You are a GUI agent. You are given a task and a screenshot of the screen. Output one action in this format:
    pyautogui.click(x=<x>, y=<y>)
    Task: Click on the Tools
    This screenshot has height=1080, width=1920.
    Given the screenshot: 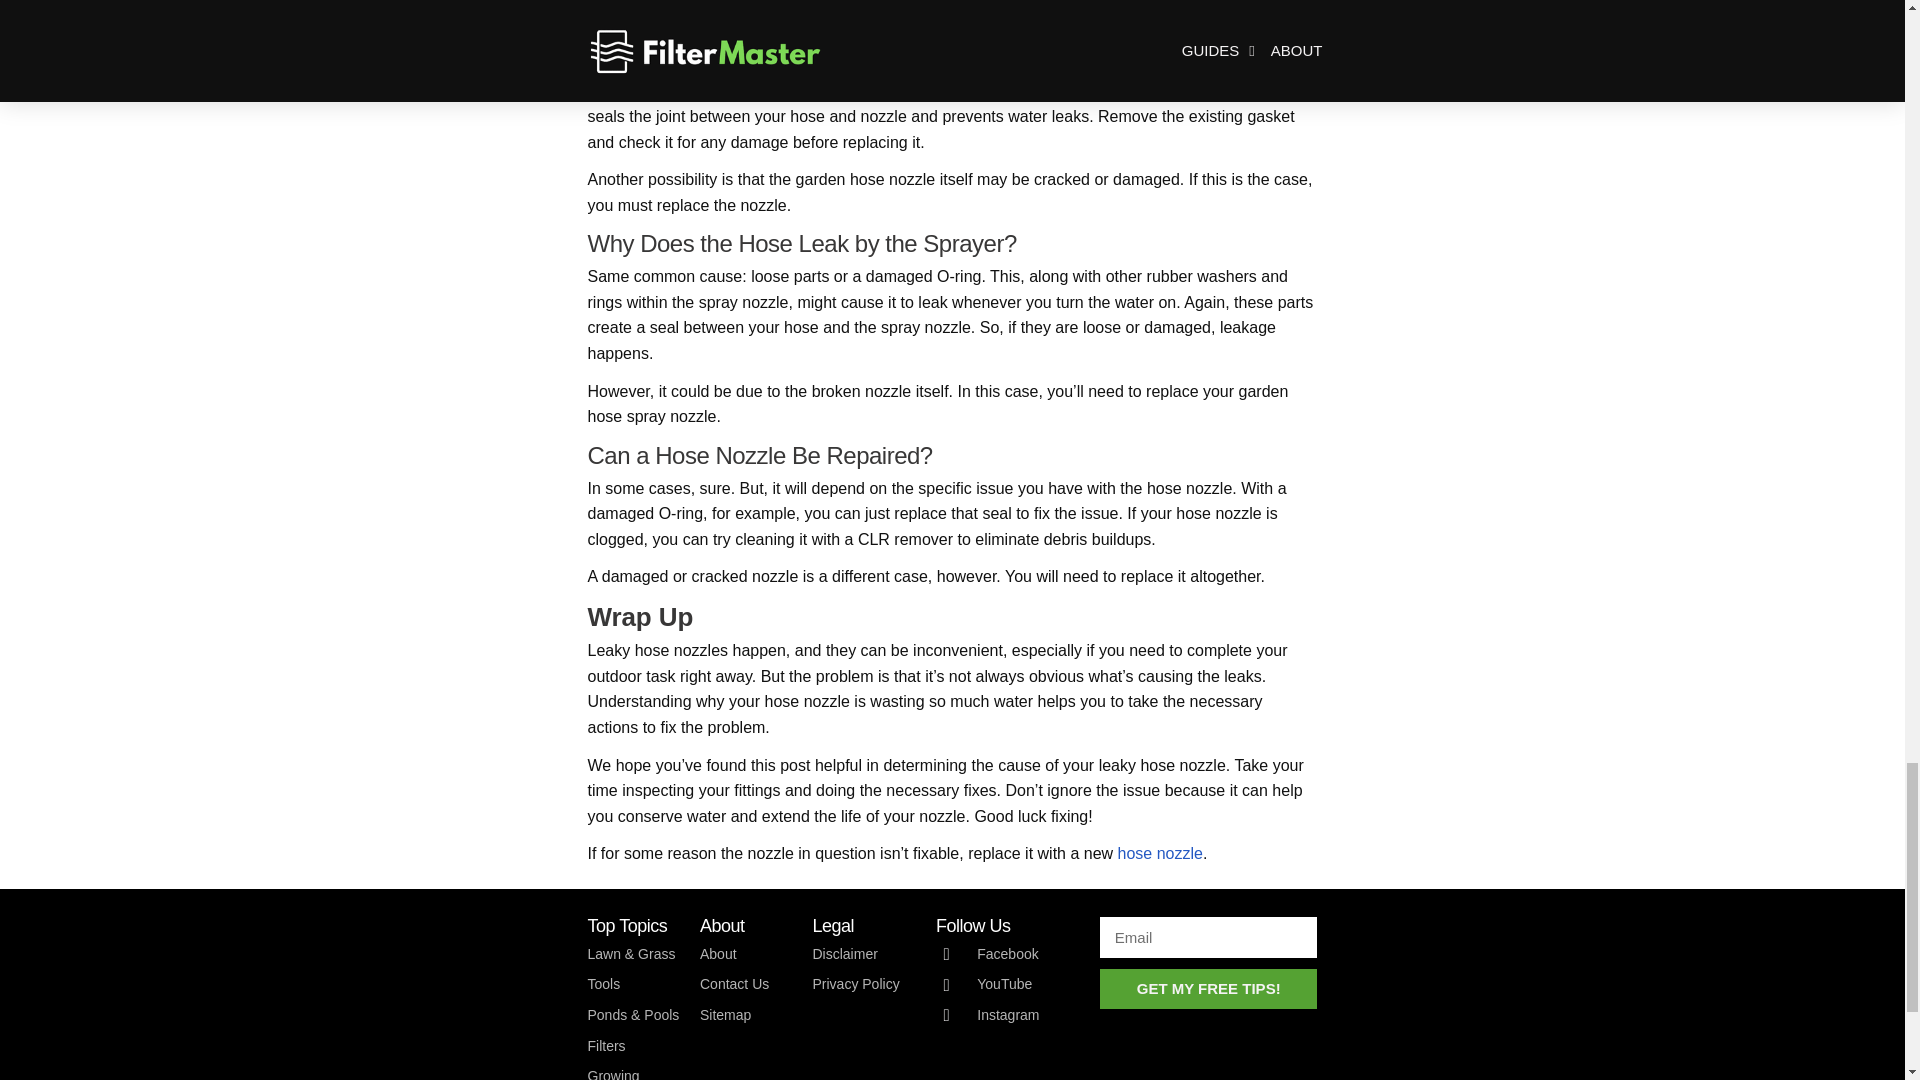 What is the action you would take?
    pyautogui.click(x=634, y=984)
    